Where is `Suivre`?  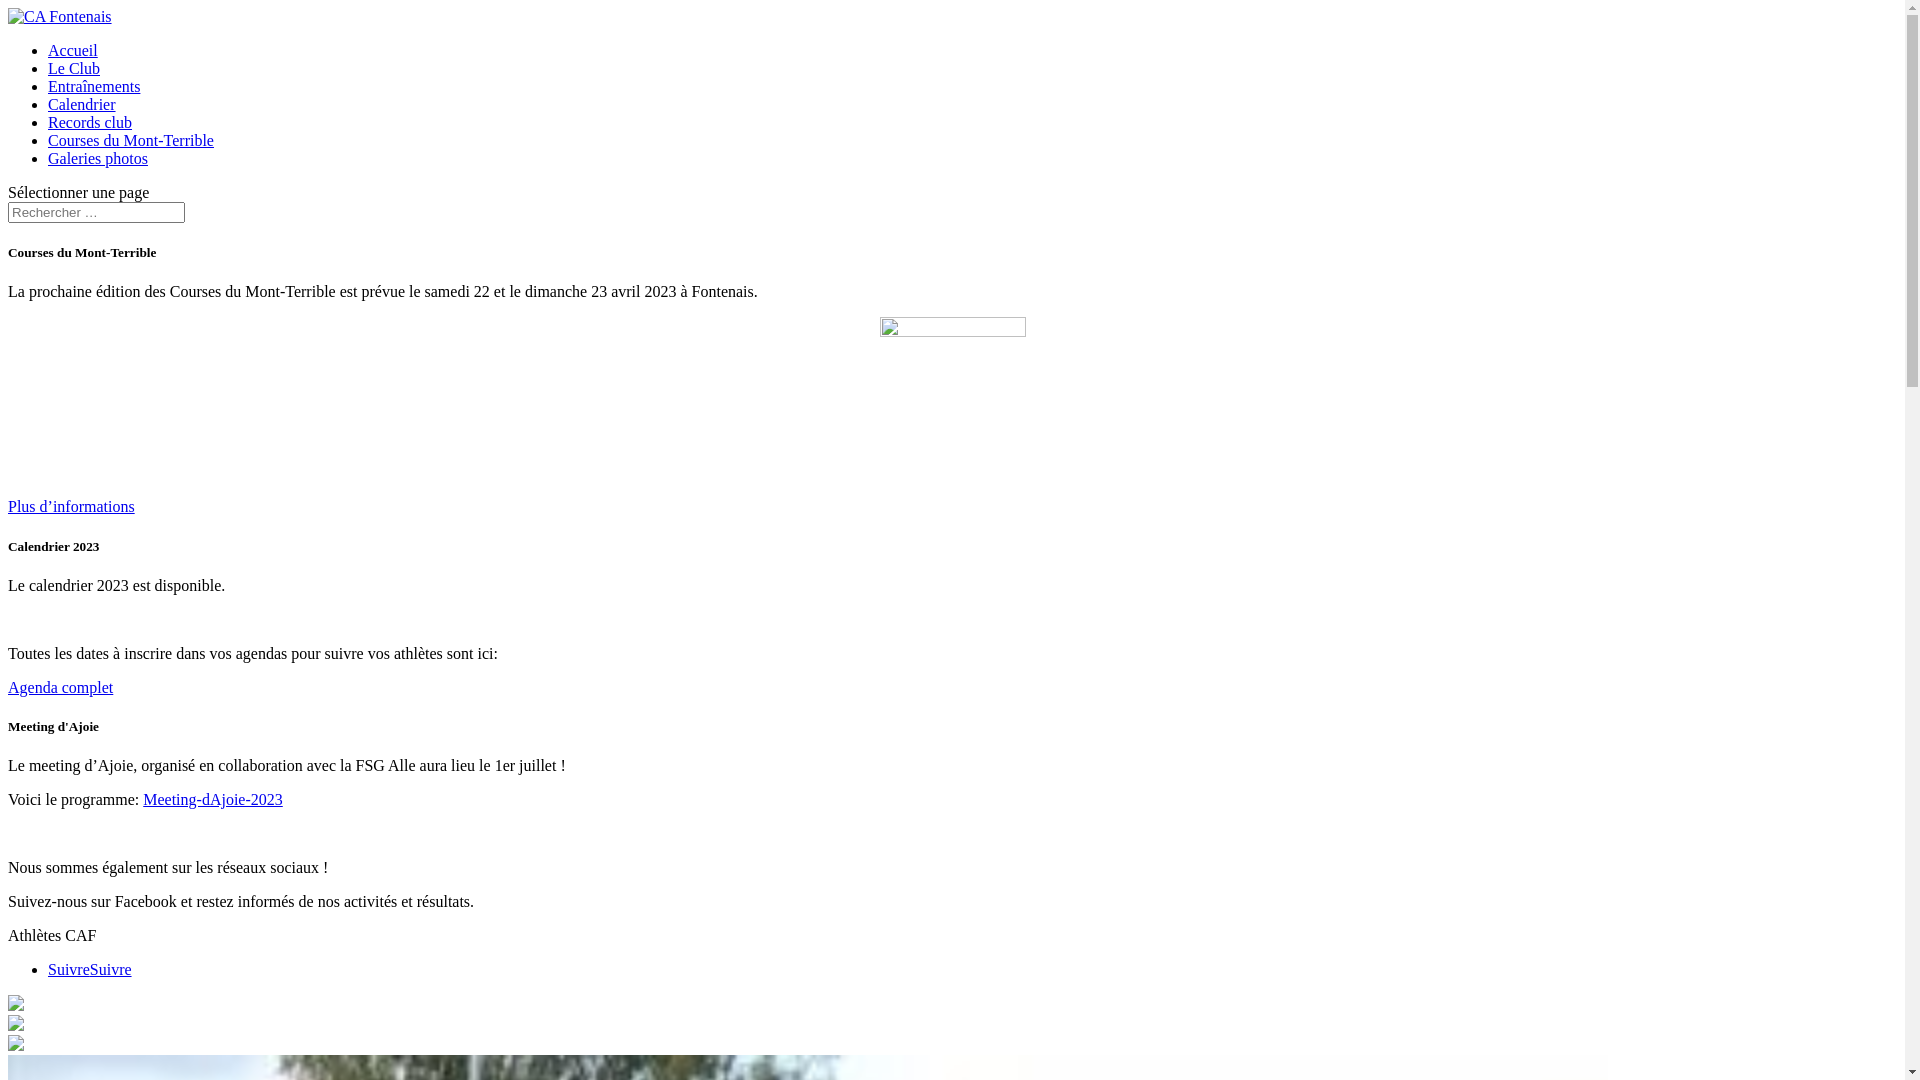
Suivre is located at coordinates (69, 970).